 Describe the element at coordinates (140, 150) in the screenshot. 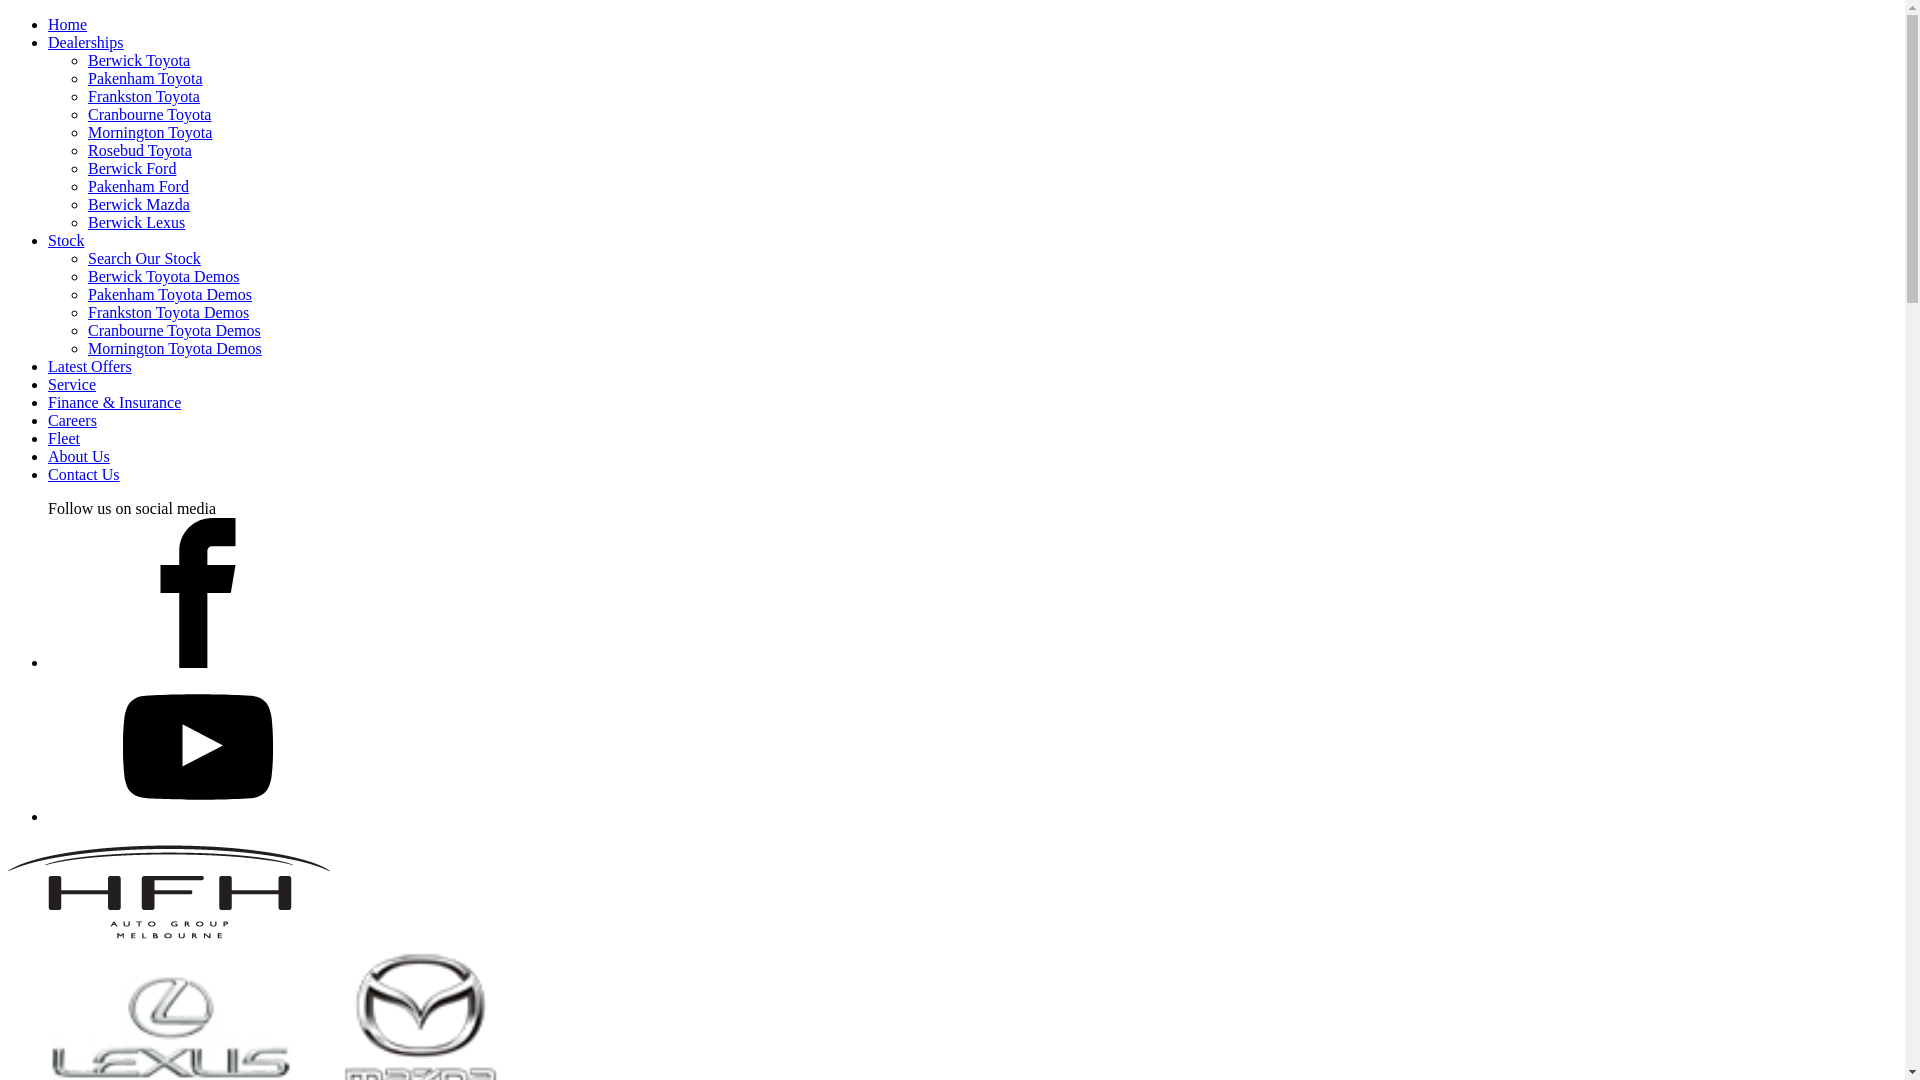

I see `Rosebud Toyota` at that location.